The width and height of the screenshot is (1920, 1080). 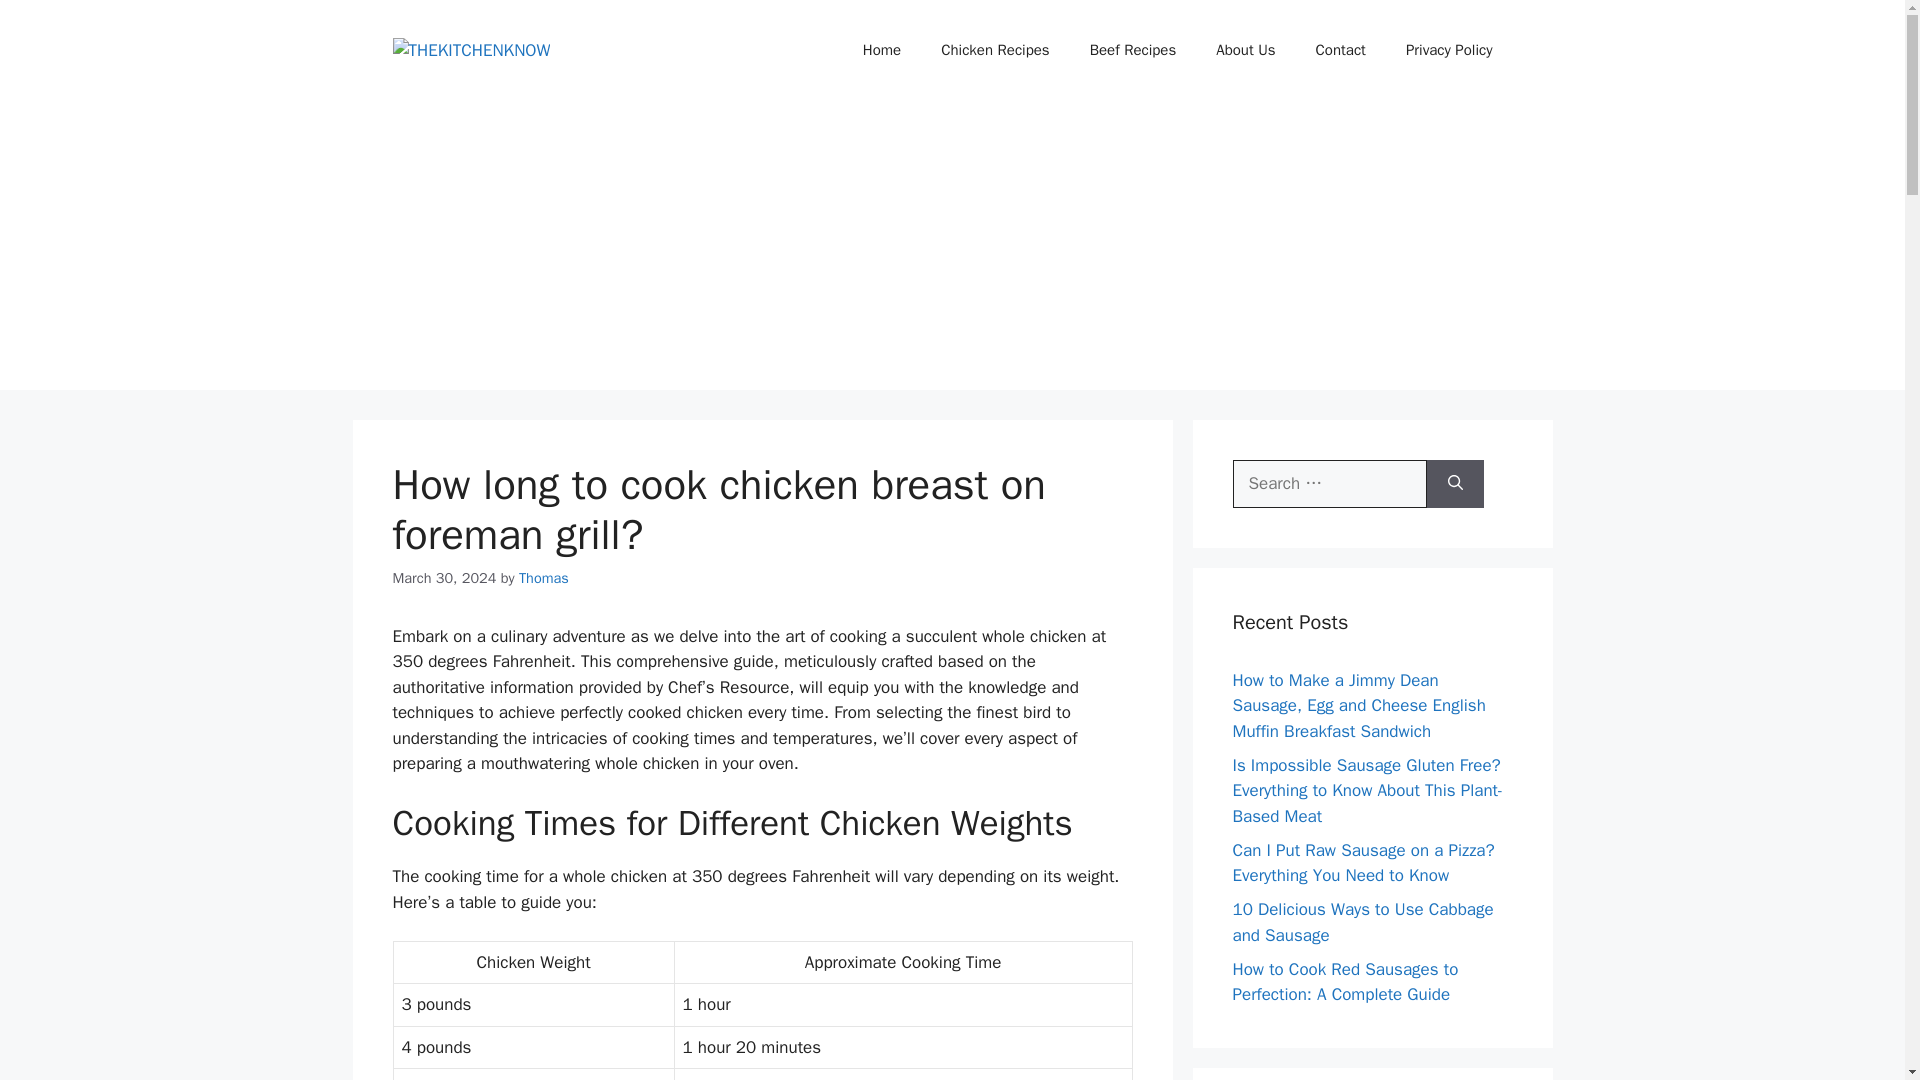 What do you see at coordinates (1341, 50) in the screenshot?
I see `Contact` at bounding box center [1341, 50].